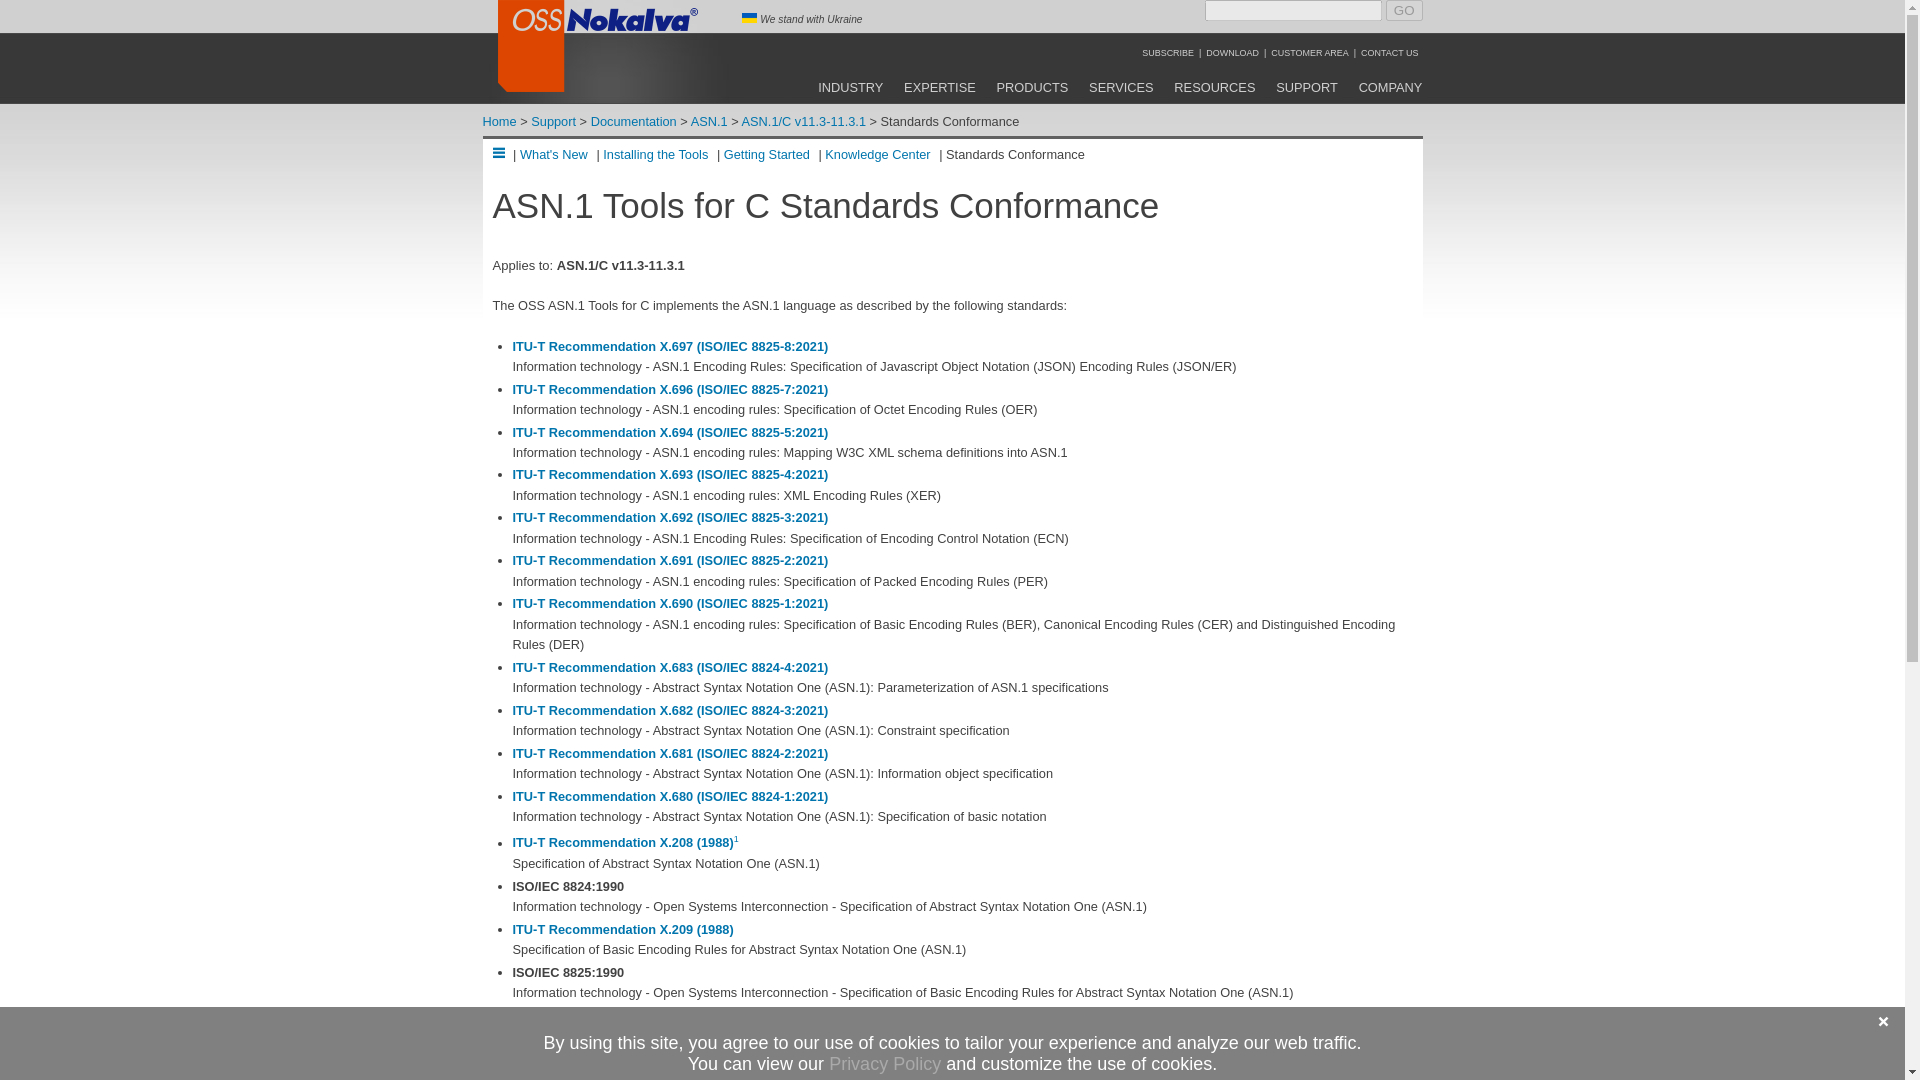 This screenshot has width=1920, height=1080. What do you see at coordinates (1306, 87) in the screenshot?
I see `SUPPORT` at bounding box center [1306, 87].